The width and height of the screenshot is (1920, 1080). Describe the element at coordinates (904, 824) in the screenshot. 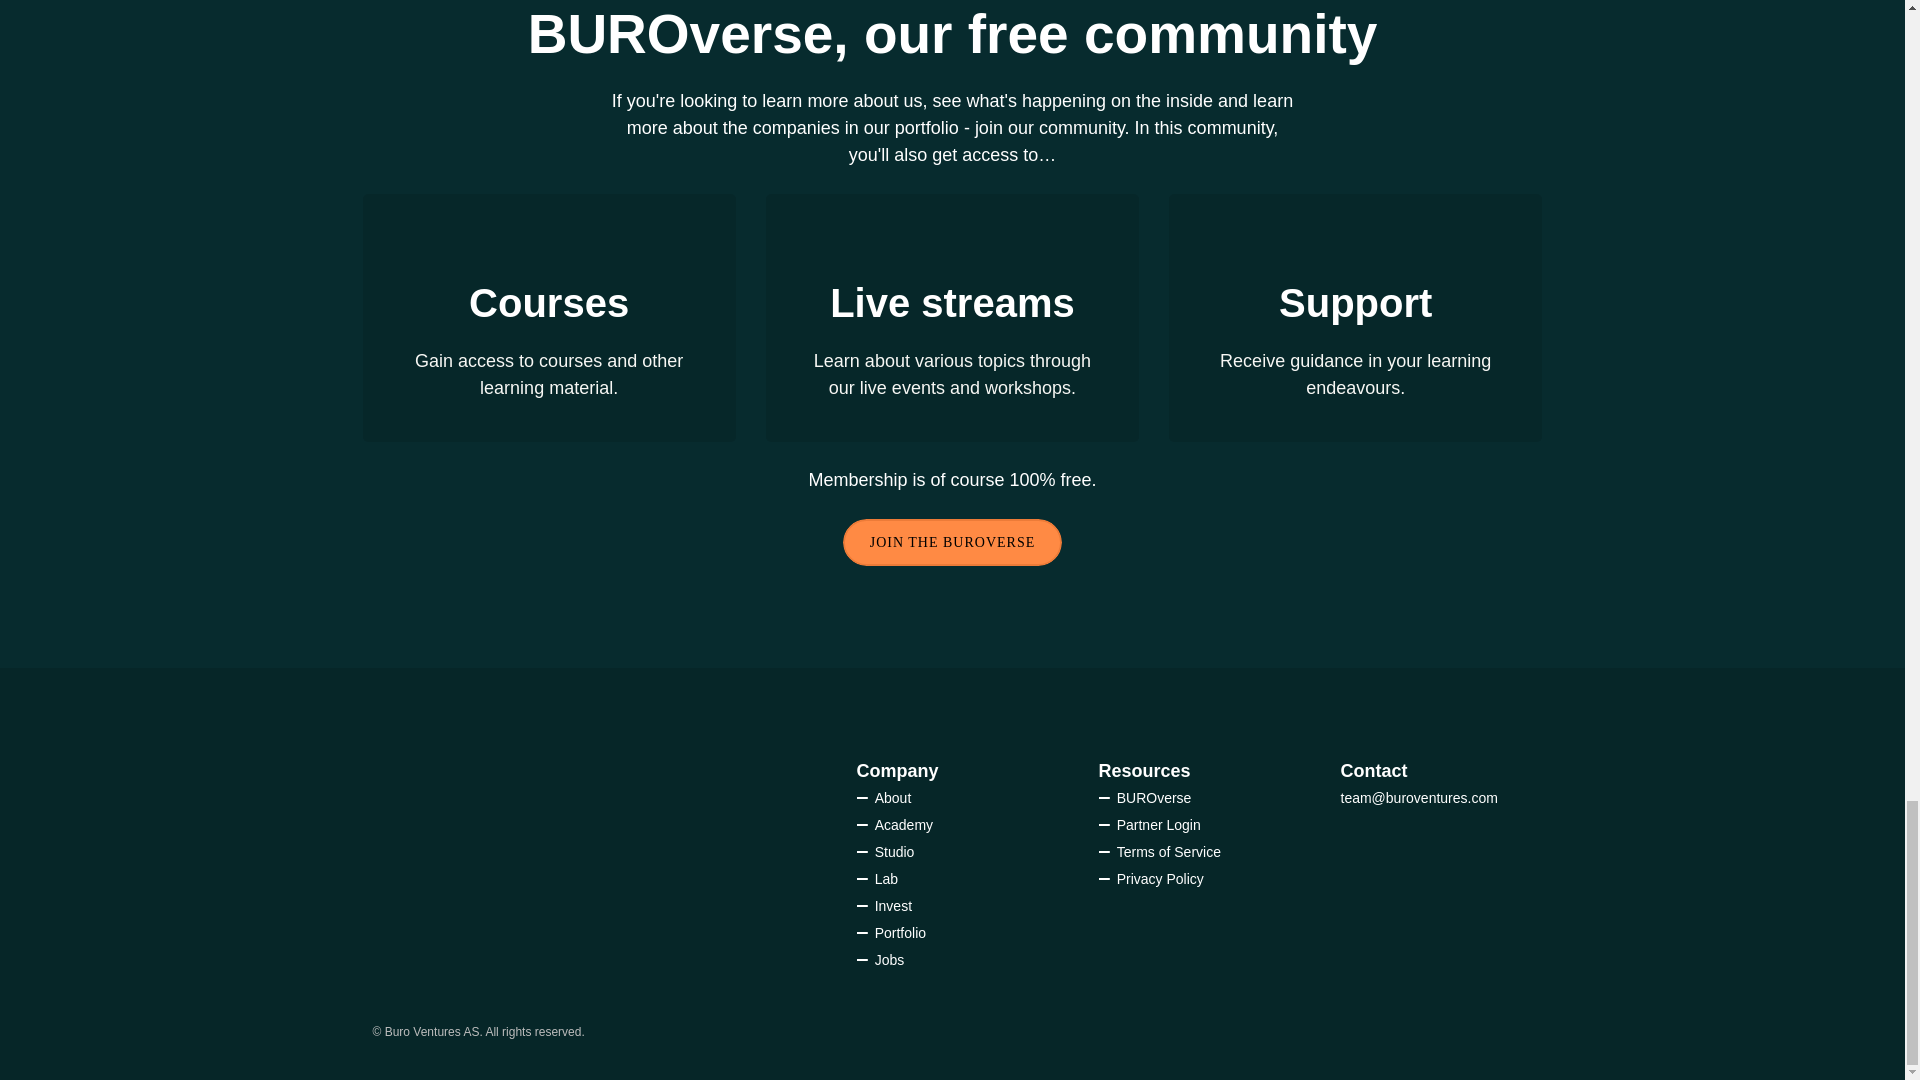

I see `Academy` at that location.